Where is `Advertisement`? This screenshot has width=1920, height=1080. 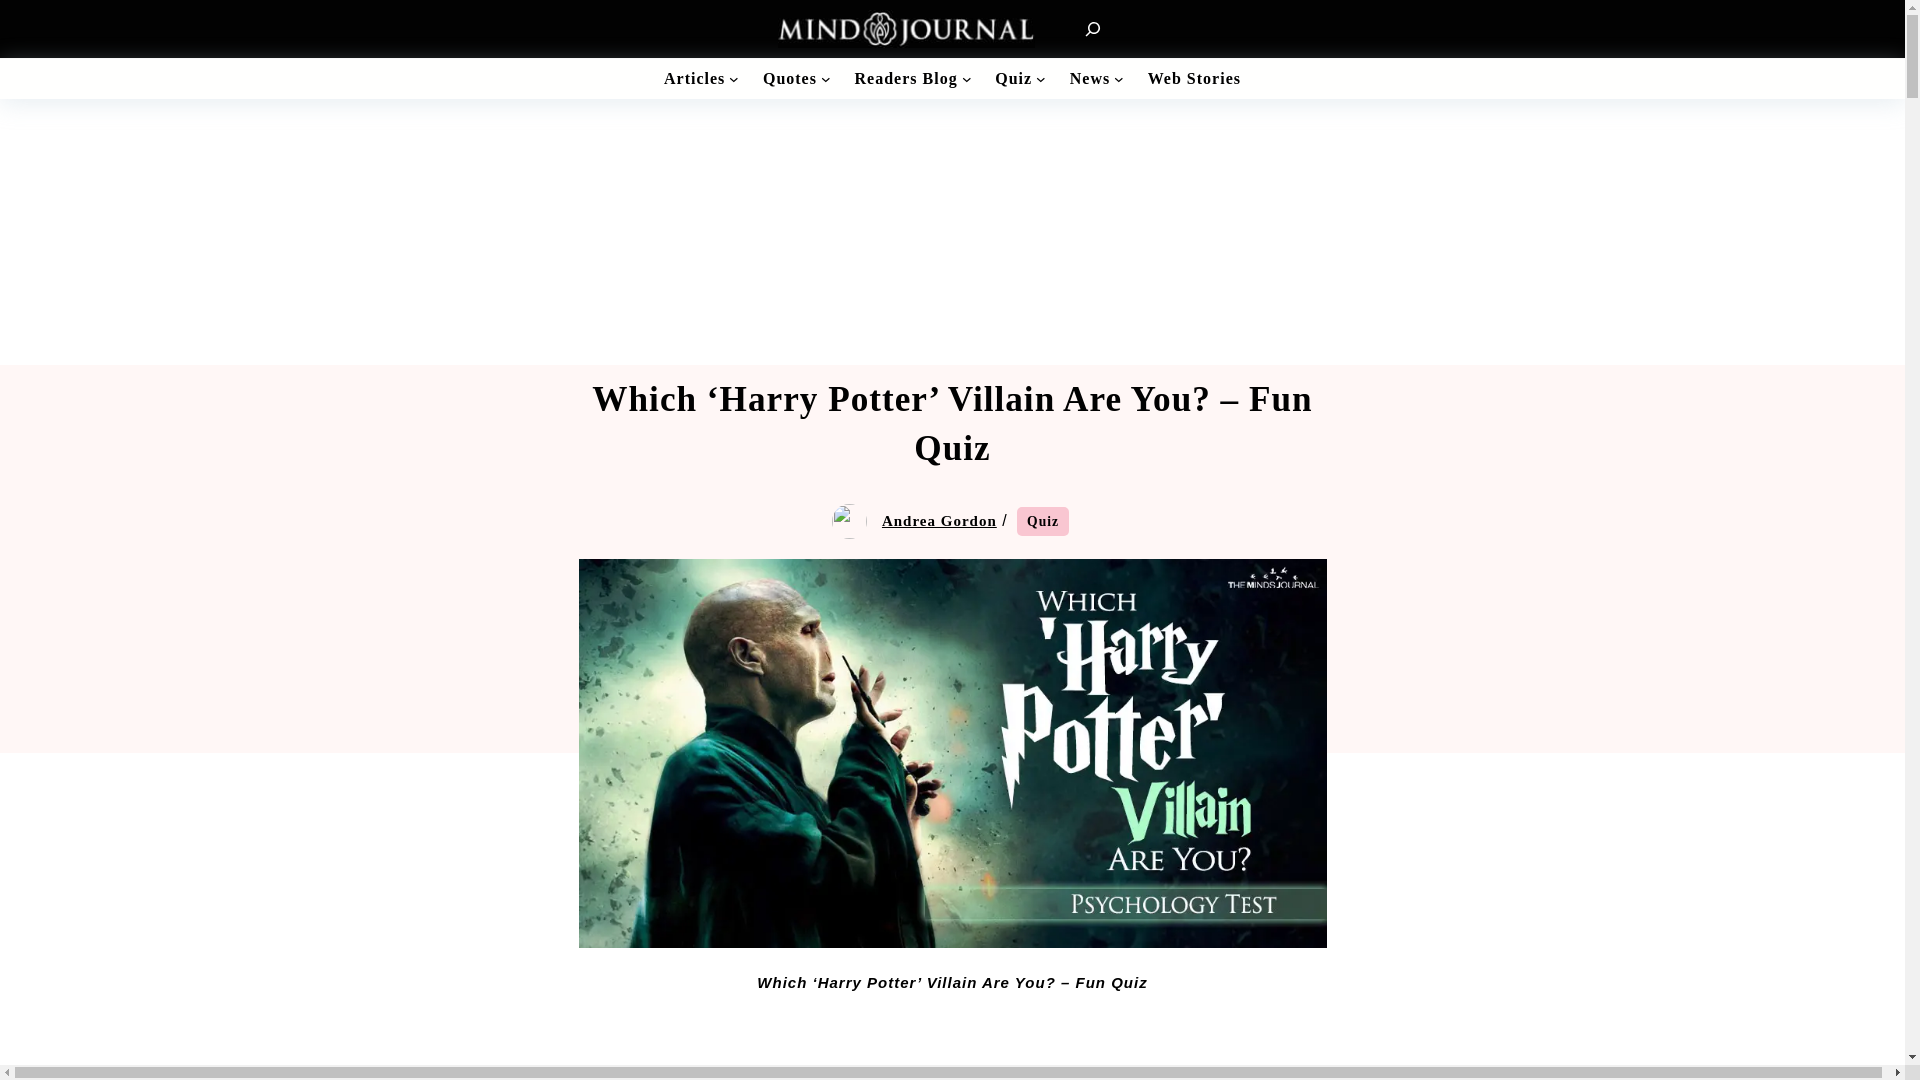
Advertisement is located at coordinates (952, 1052).